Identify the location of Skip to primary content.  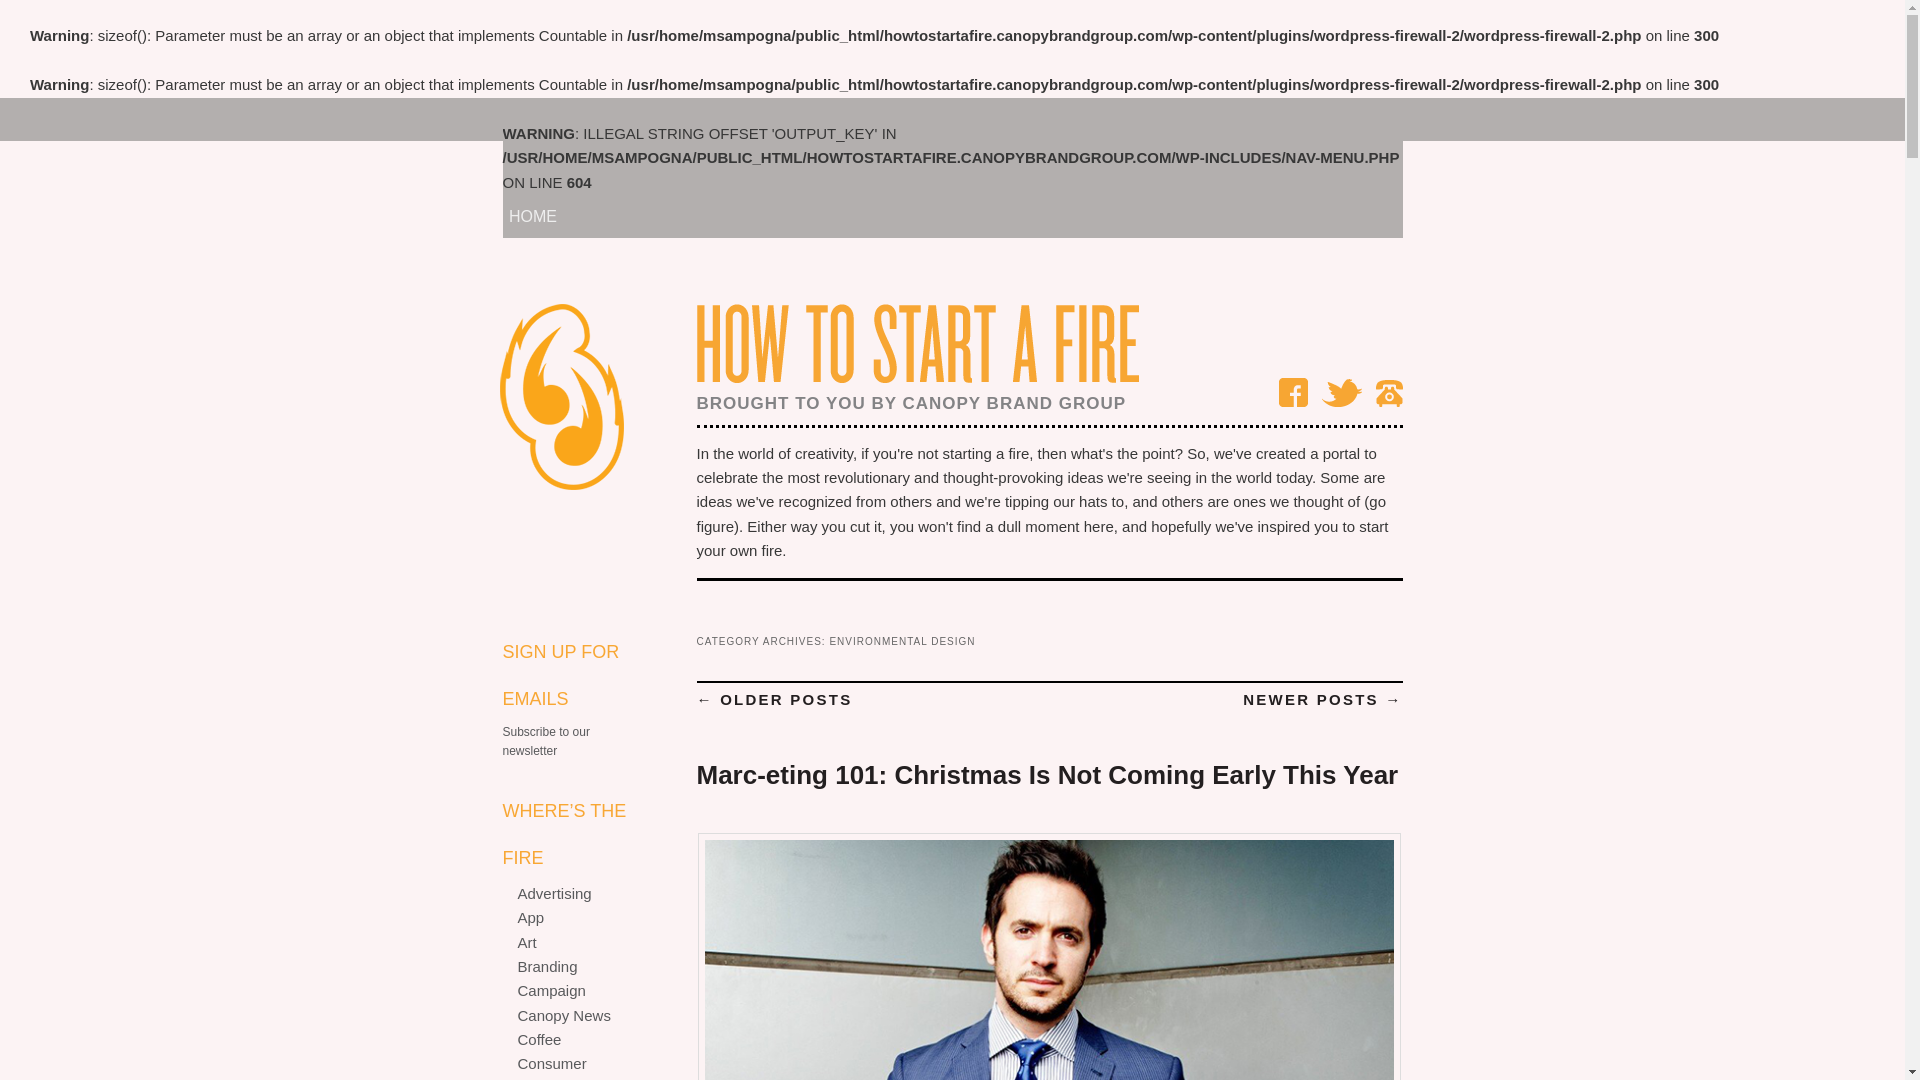
(622, 120).